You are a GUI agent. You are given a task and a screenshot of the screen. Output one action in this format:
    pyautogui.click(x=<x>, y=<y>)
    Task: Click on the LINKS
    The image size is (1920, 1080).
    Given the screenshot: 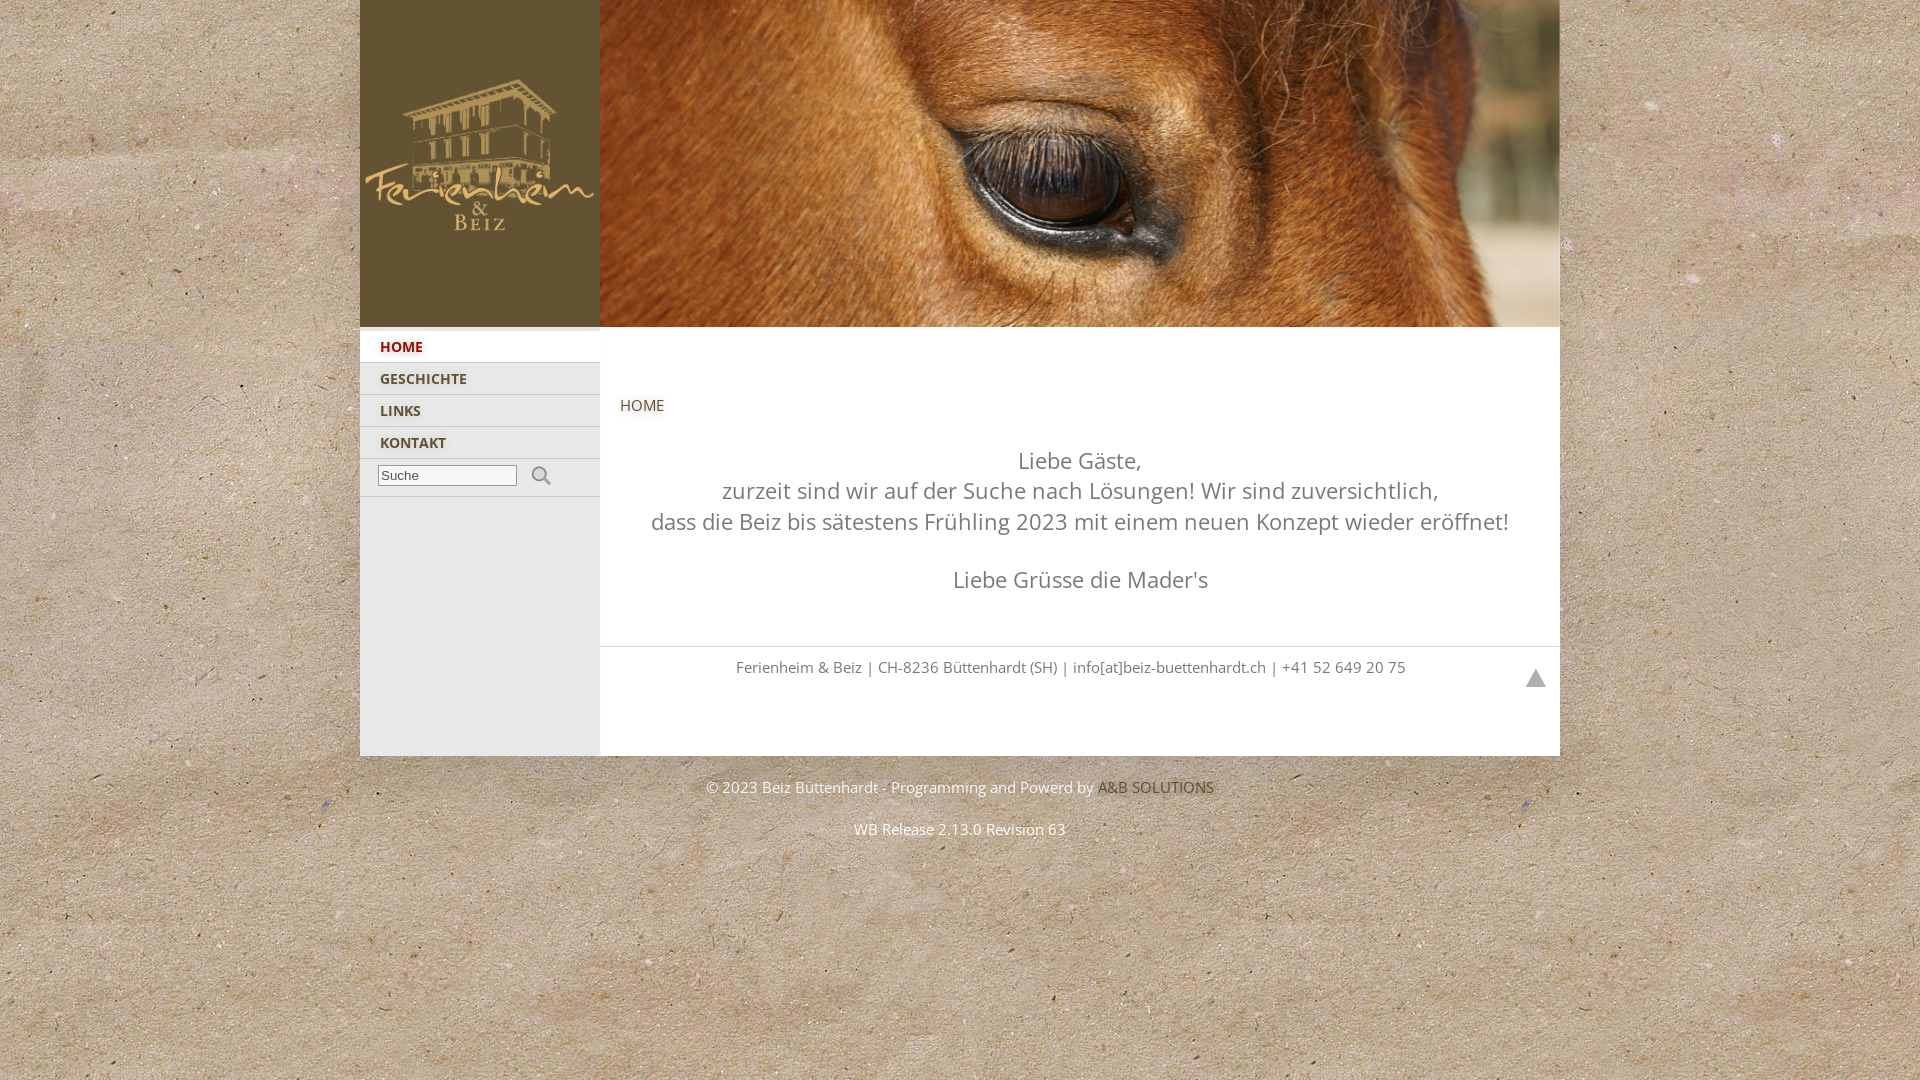 What is the action you would take?
    pyautogui.click(x=480, y=411)
    